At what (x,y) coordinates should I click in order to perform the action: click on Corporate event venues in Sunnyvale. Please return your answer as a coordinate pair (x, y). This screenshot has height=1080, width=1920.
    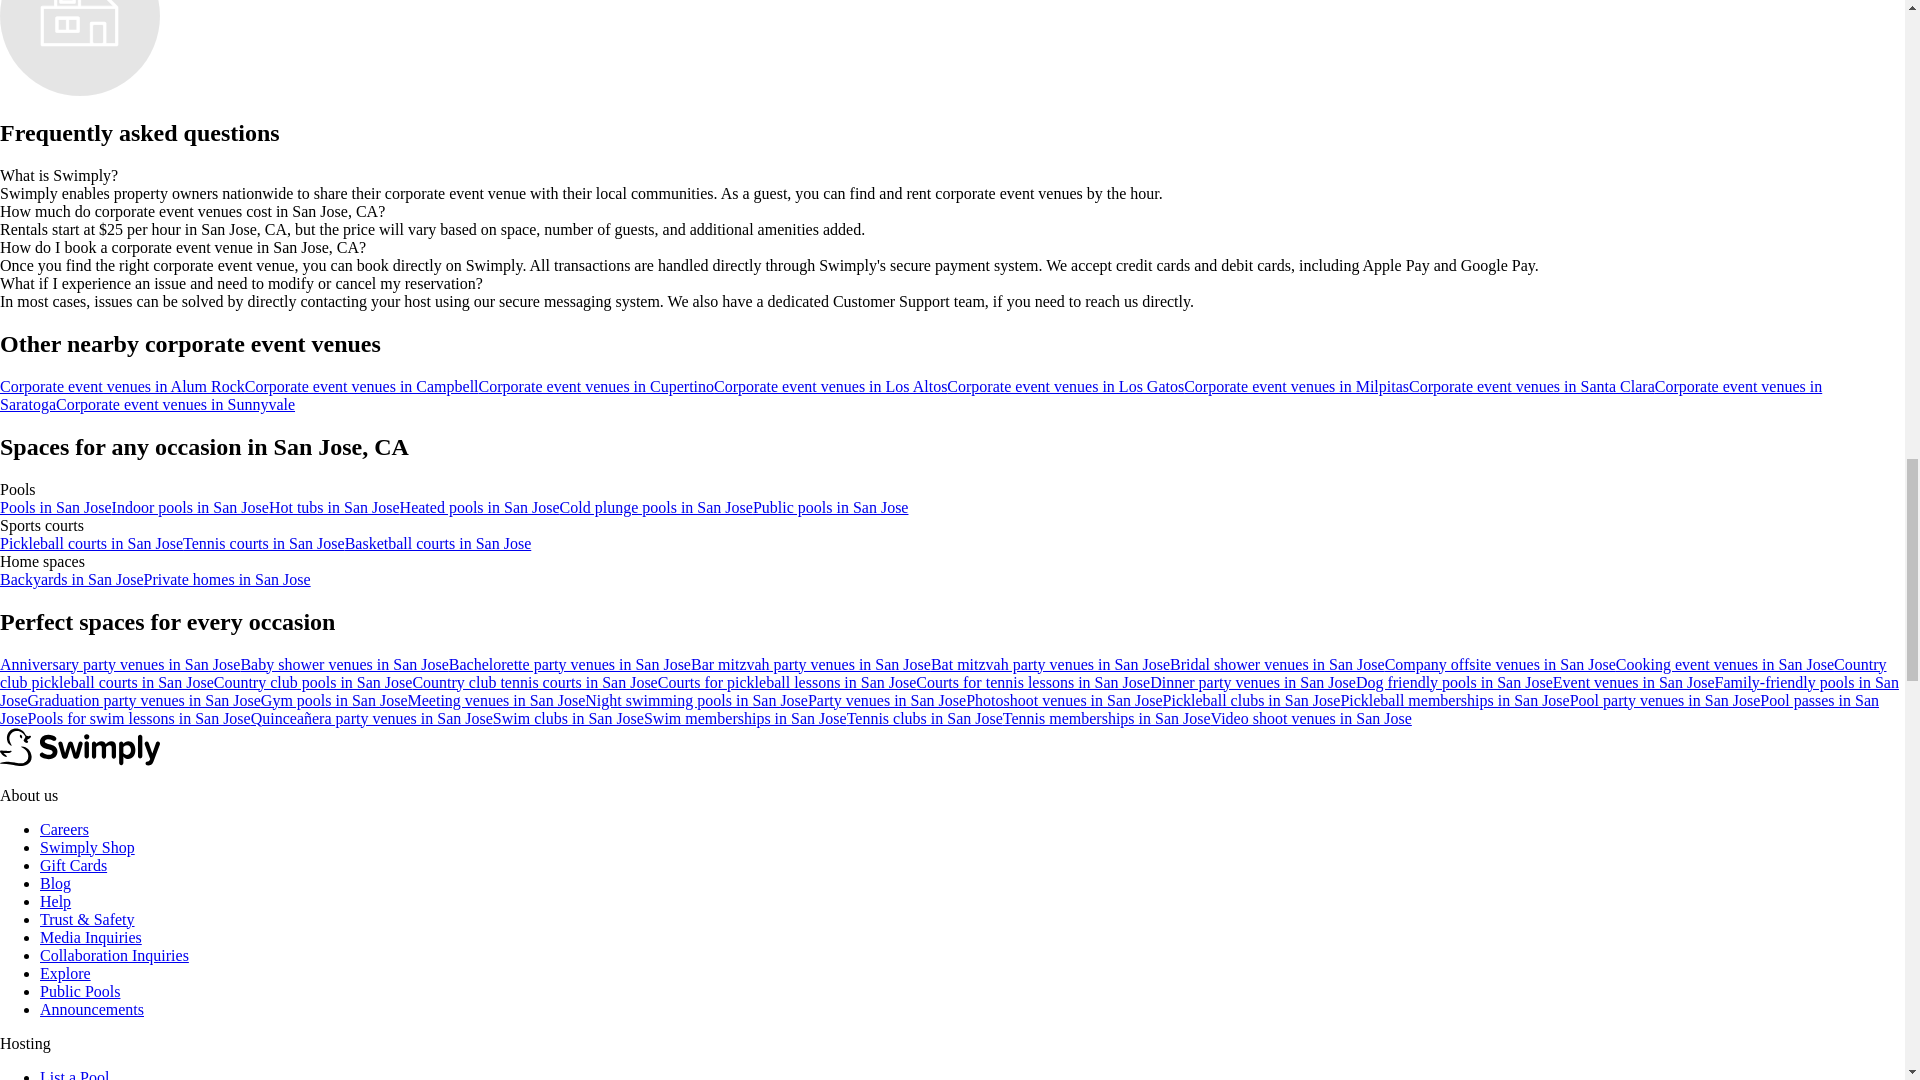
    Looking at the image, I should click on (175, 404).